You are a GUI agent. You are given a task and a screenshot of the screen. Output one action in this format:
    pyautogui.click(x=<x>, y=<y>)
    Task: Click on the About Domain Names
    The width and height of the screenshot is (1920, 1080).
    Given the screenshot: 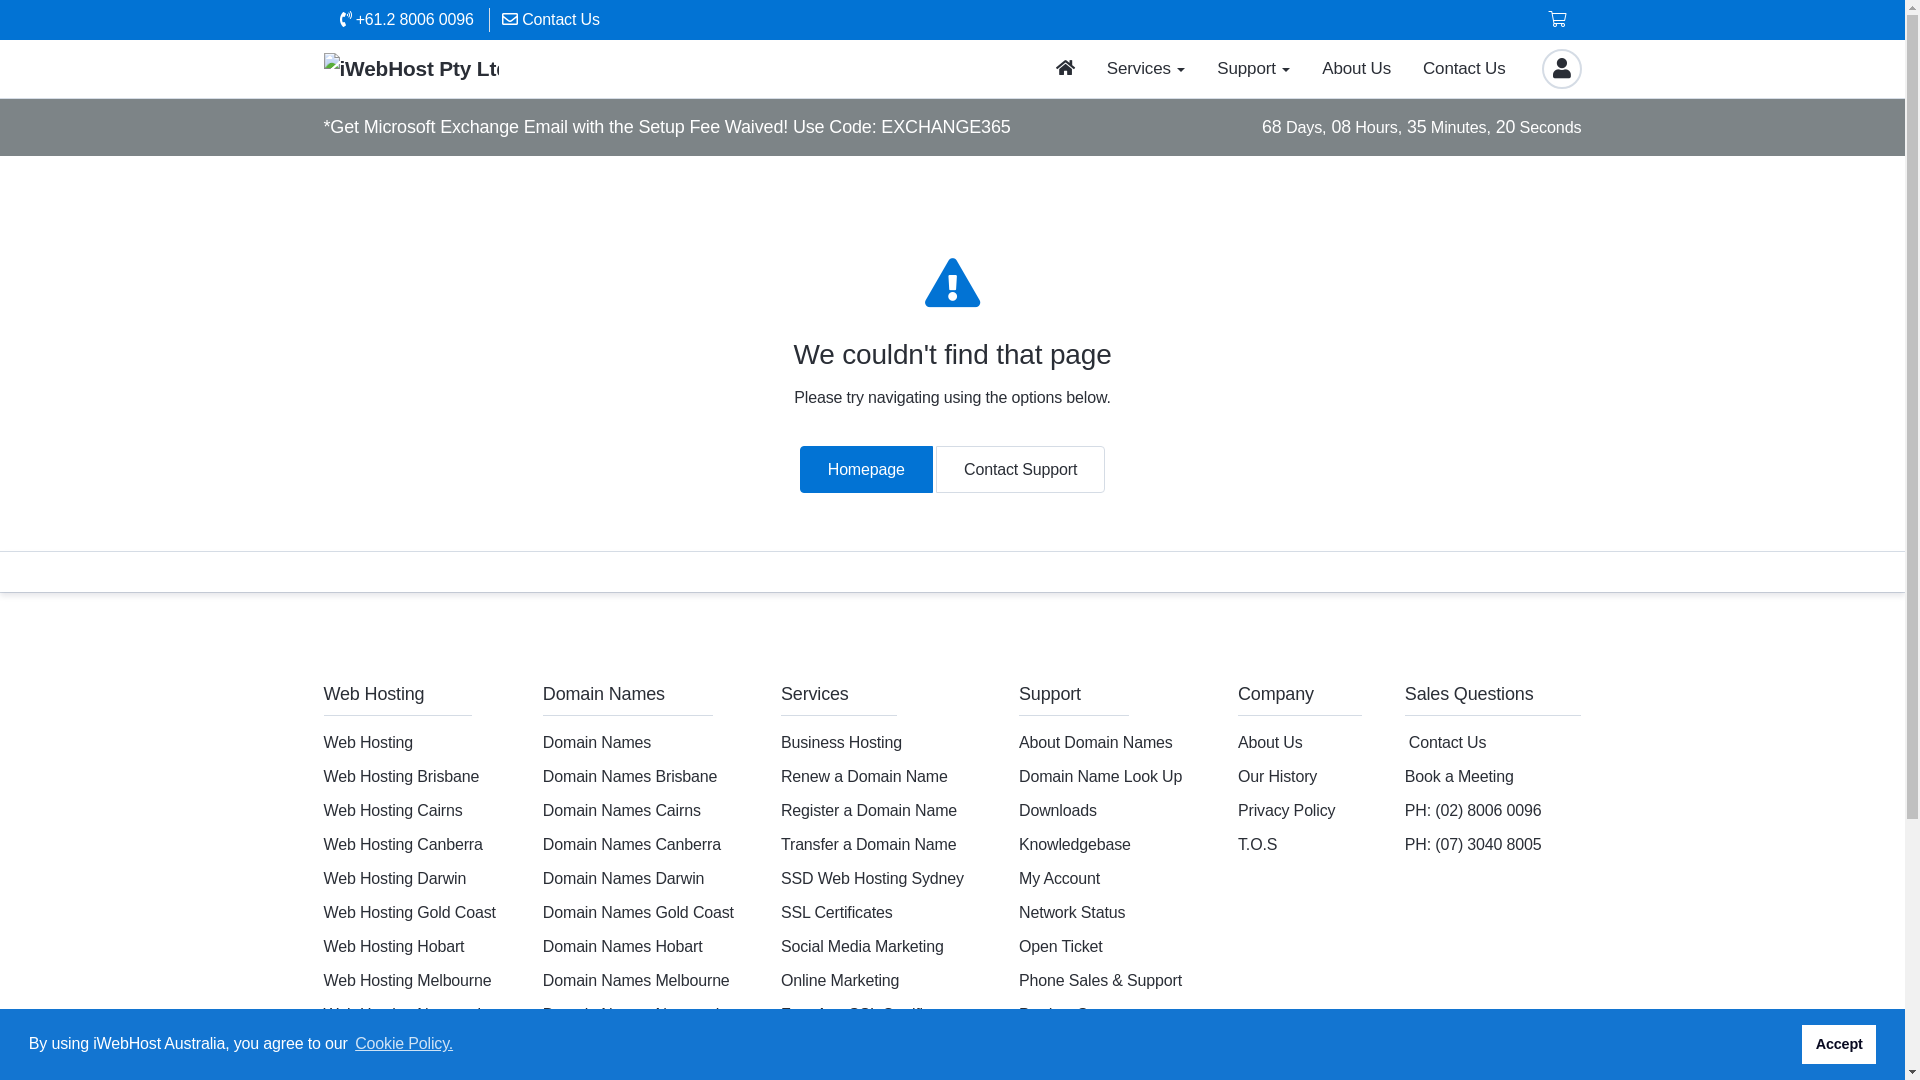 What is the action you would take?
    pyautogui.click(x=1096, y=742)
    